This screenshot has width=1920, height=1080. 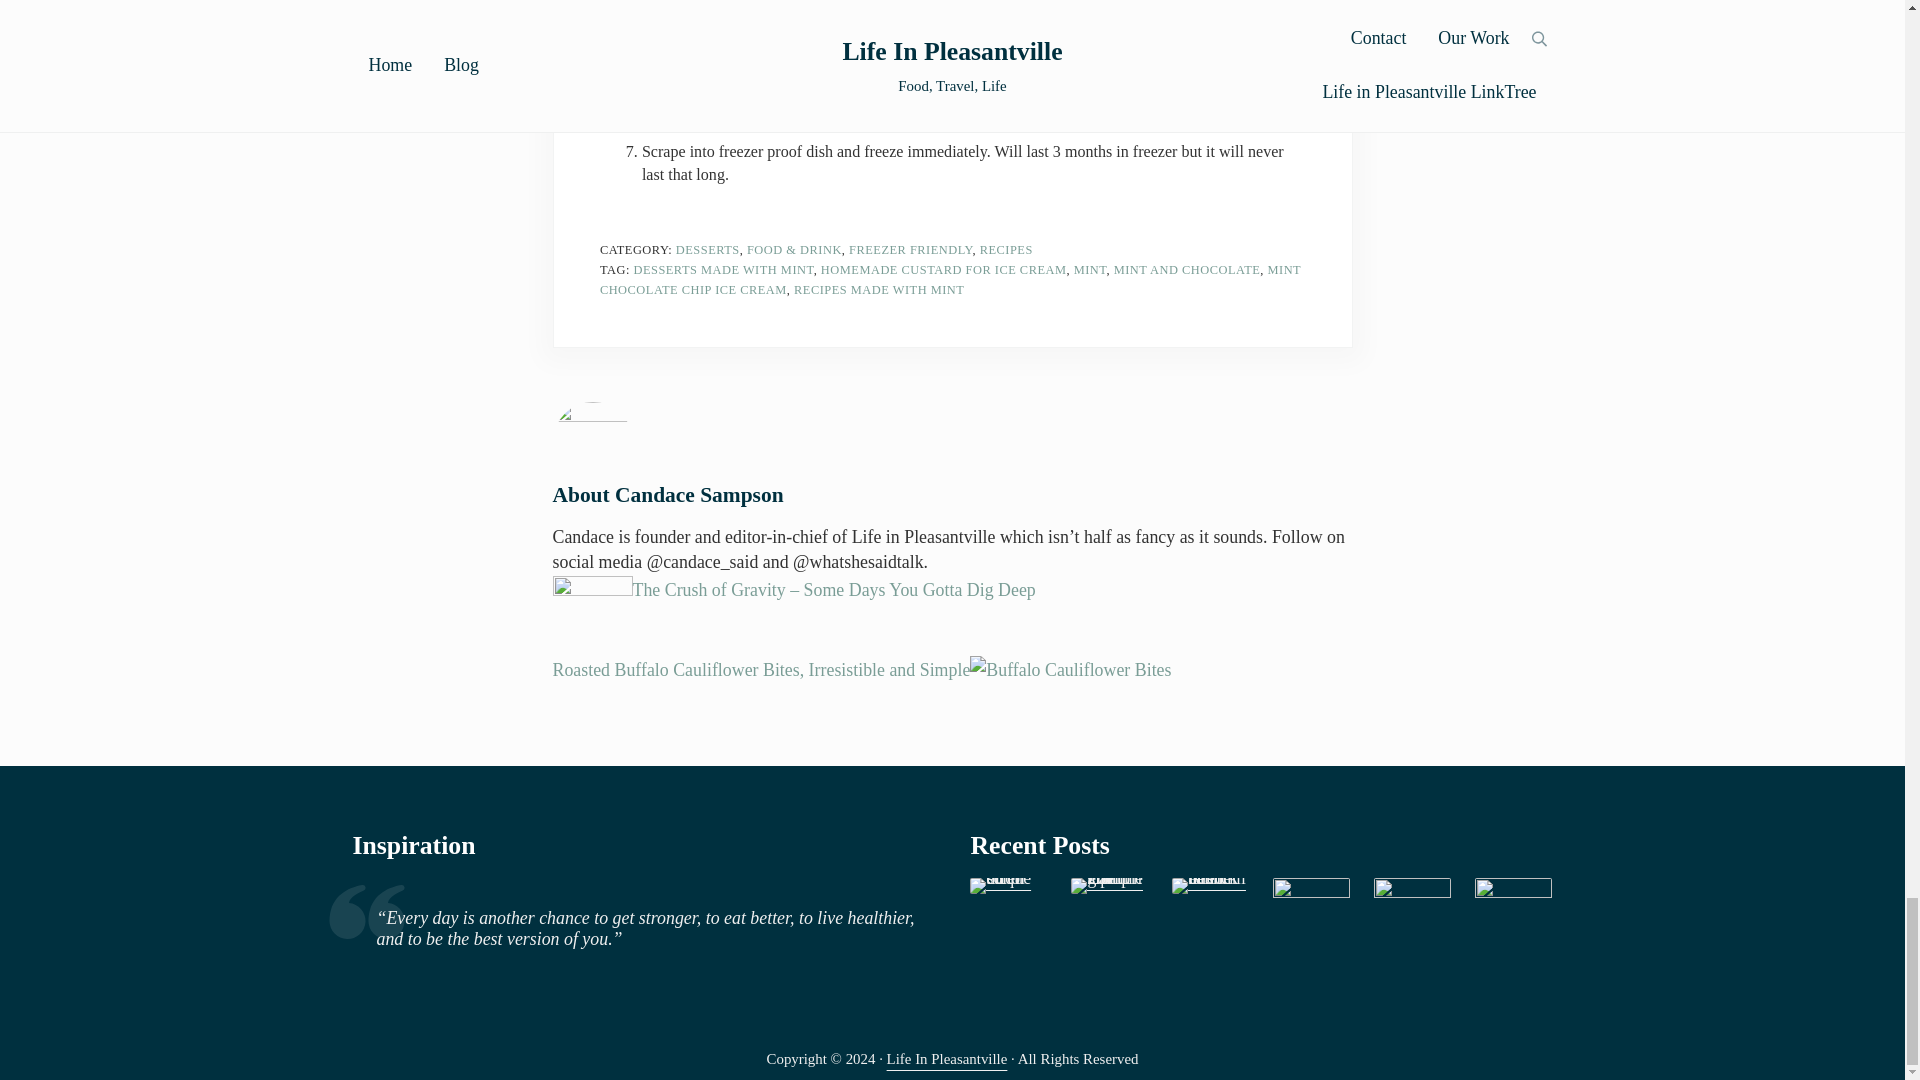 What do you see at coordinates (1187, 270) in the screenshot?
I see `MINT AND CHOCOLATE` at bounding box center [1187, 270].